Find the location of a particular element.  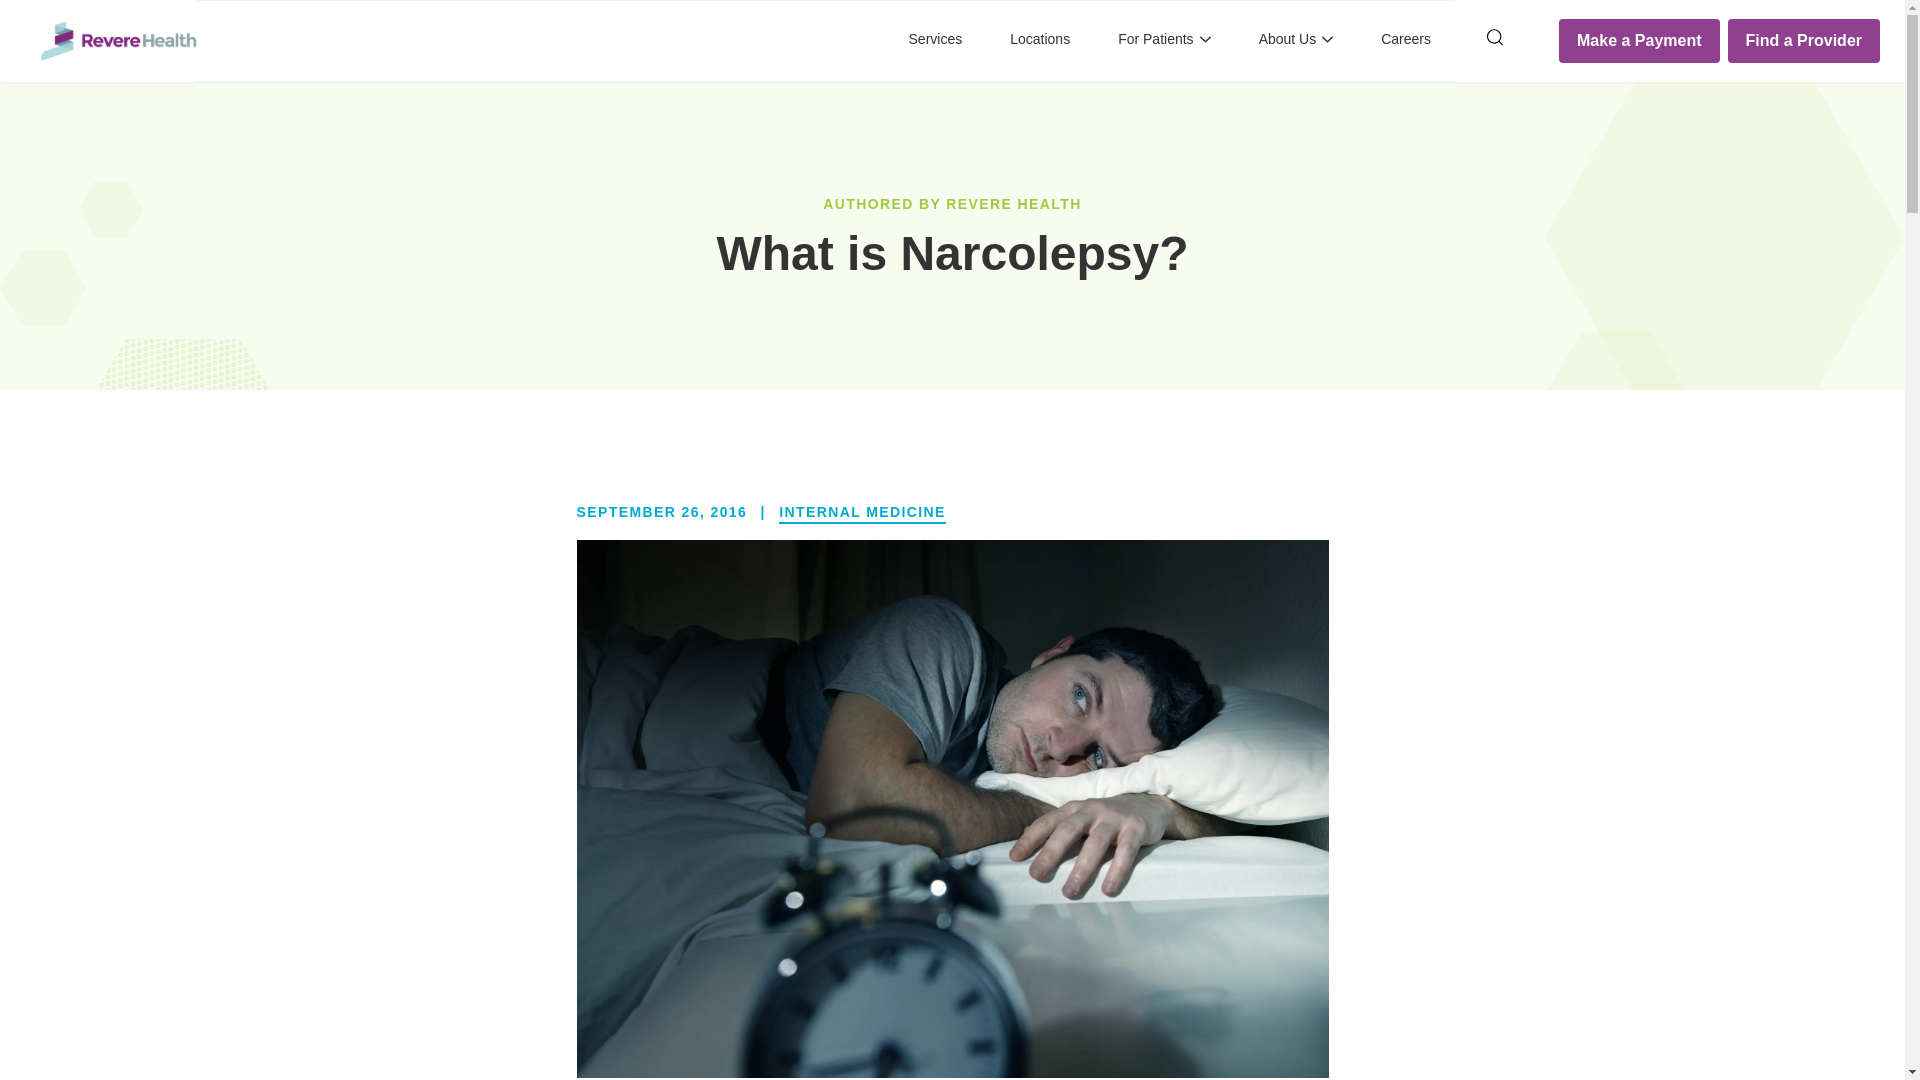

For Patients is located at coordinates (1163, 41).